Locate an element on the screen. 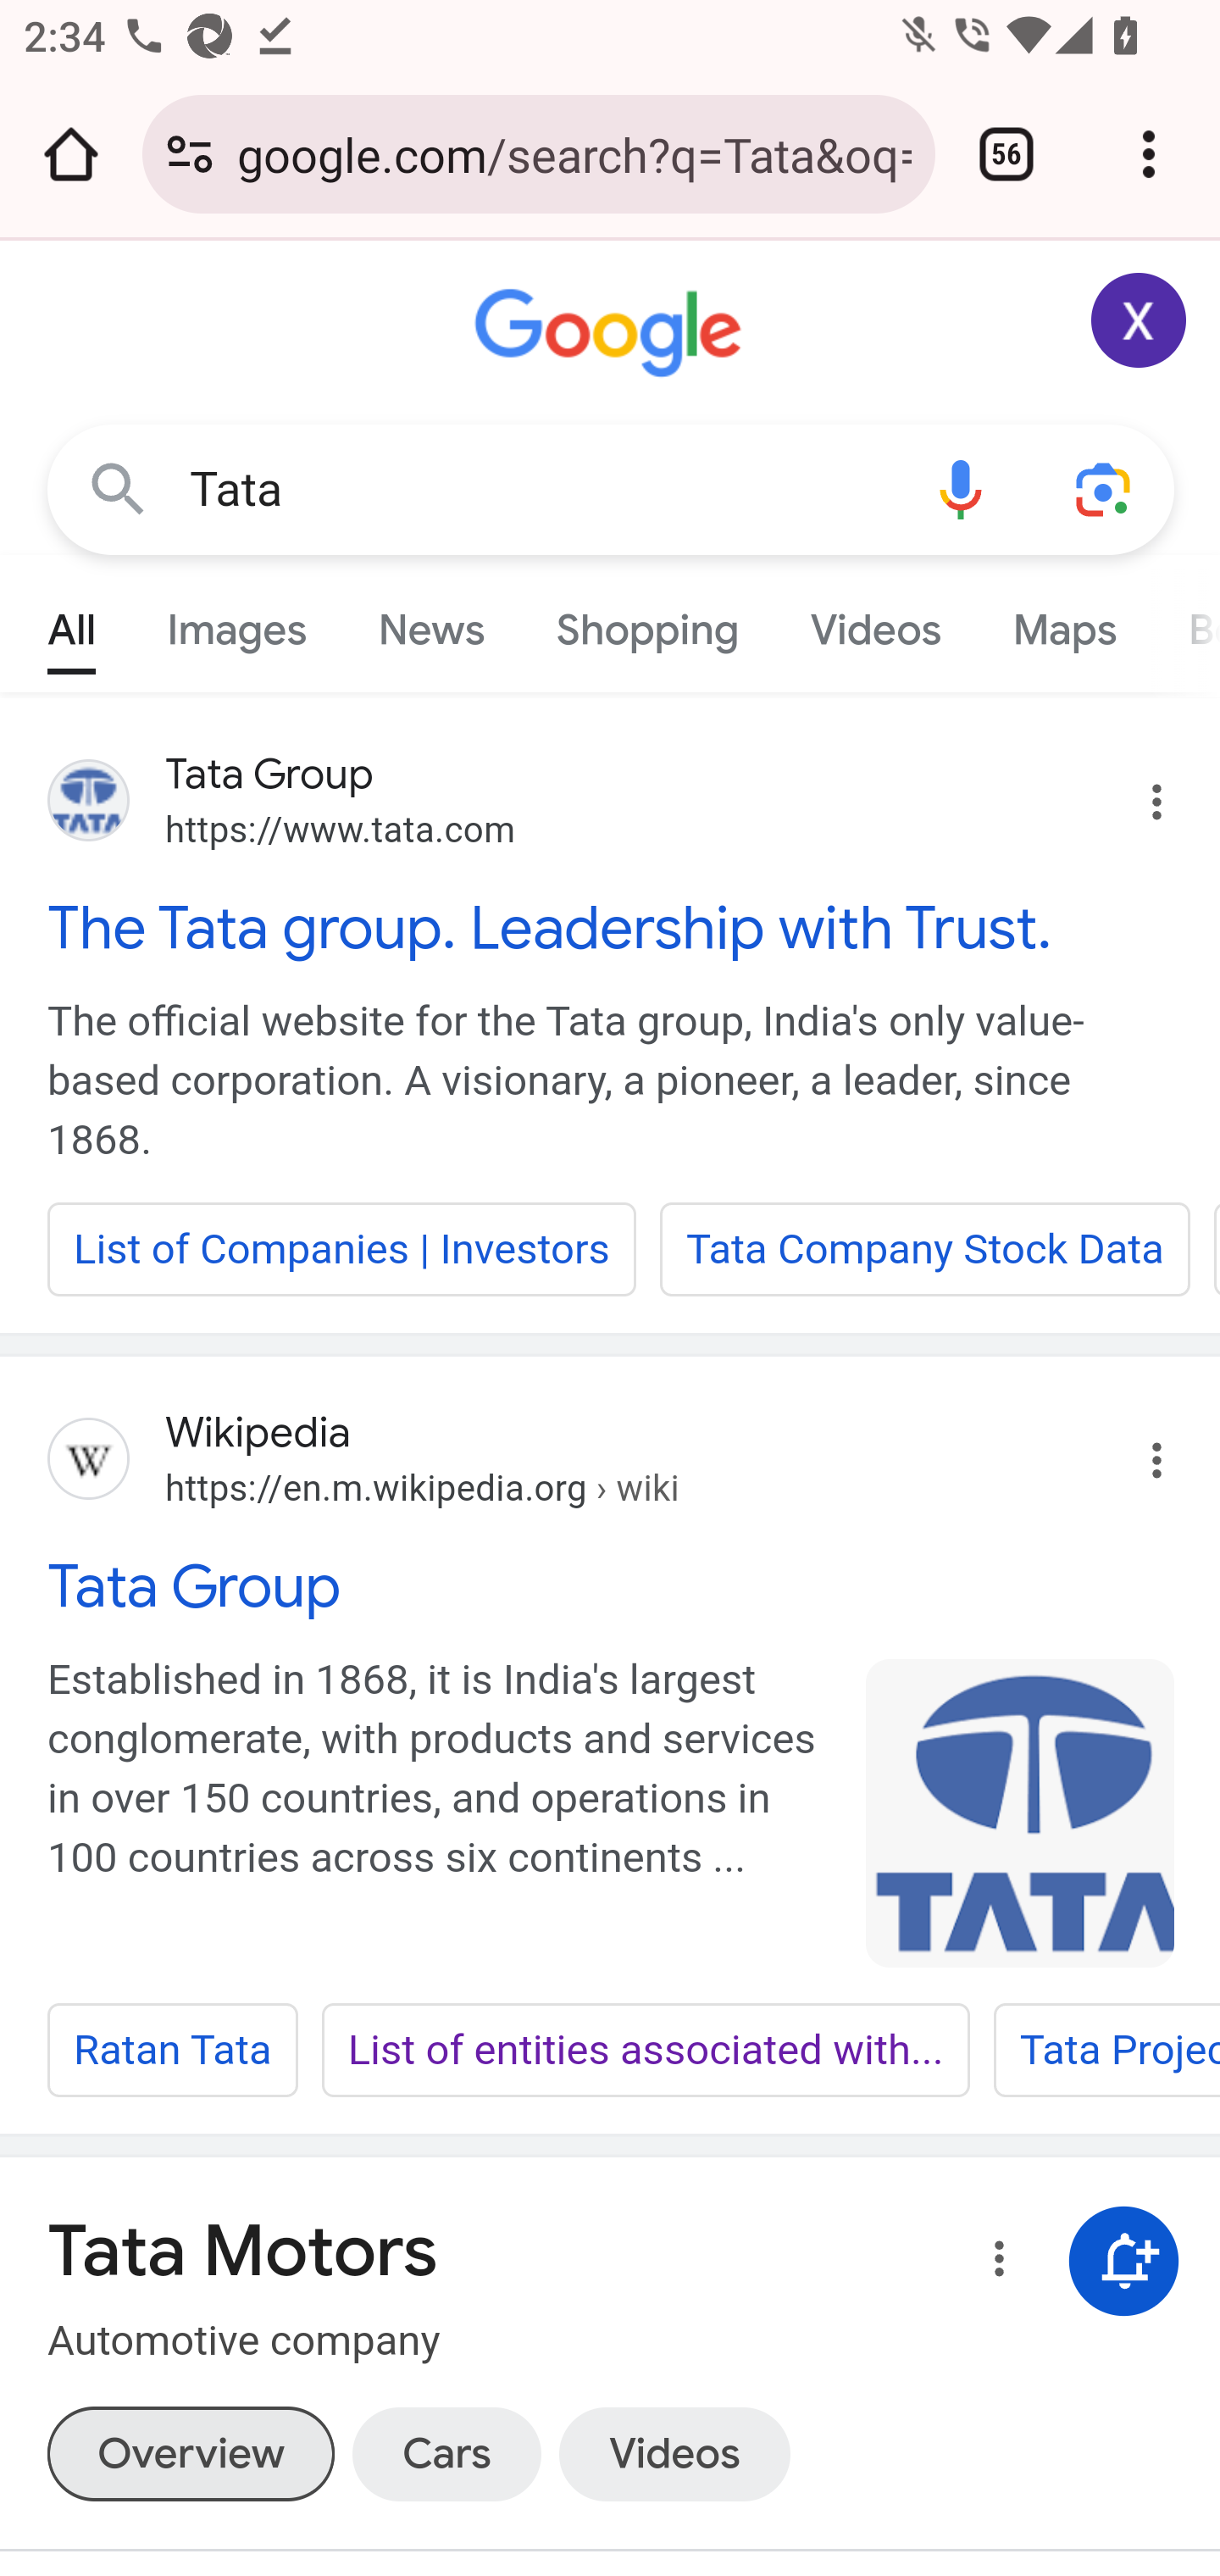 The image size is (1220, 2576). Tata is located at coordinates (539, 490).